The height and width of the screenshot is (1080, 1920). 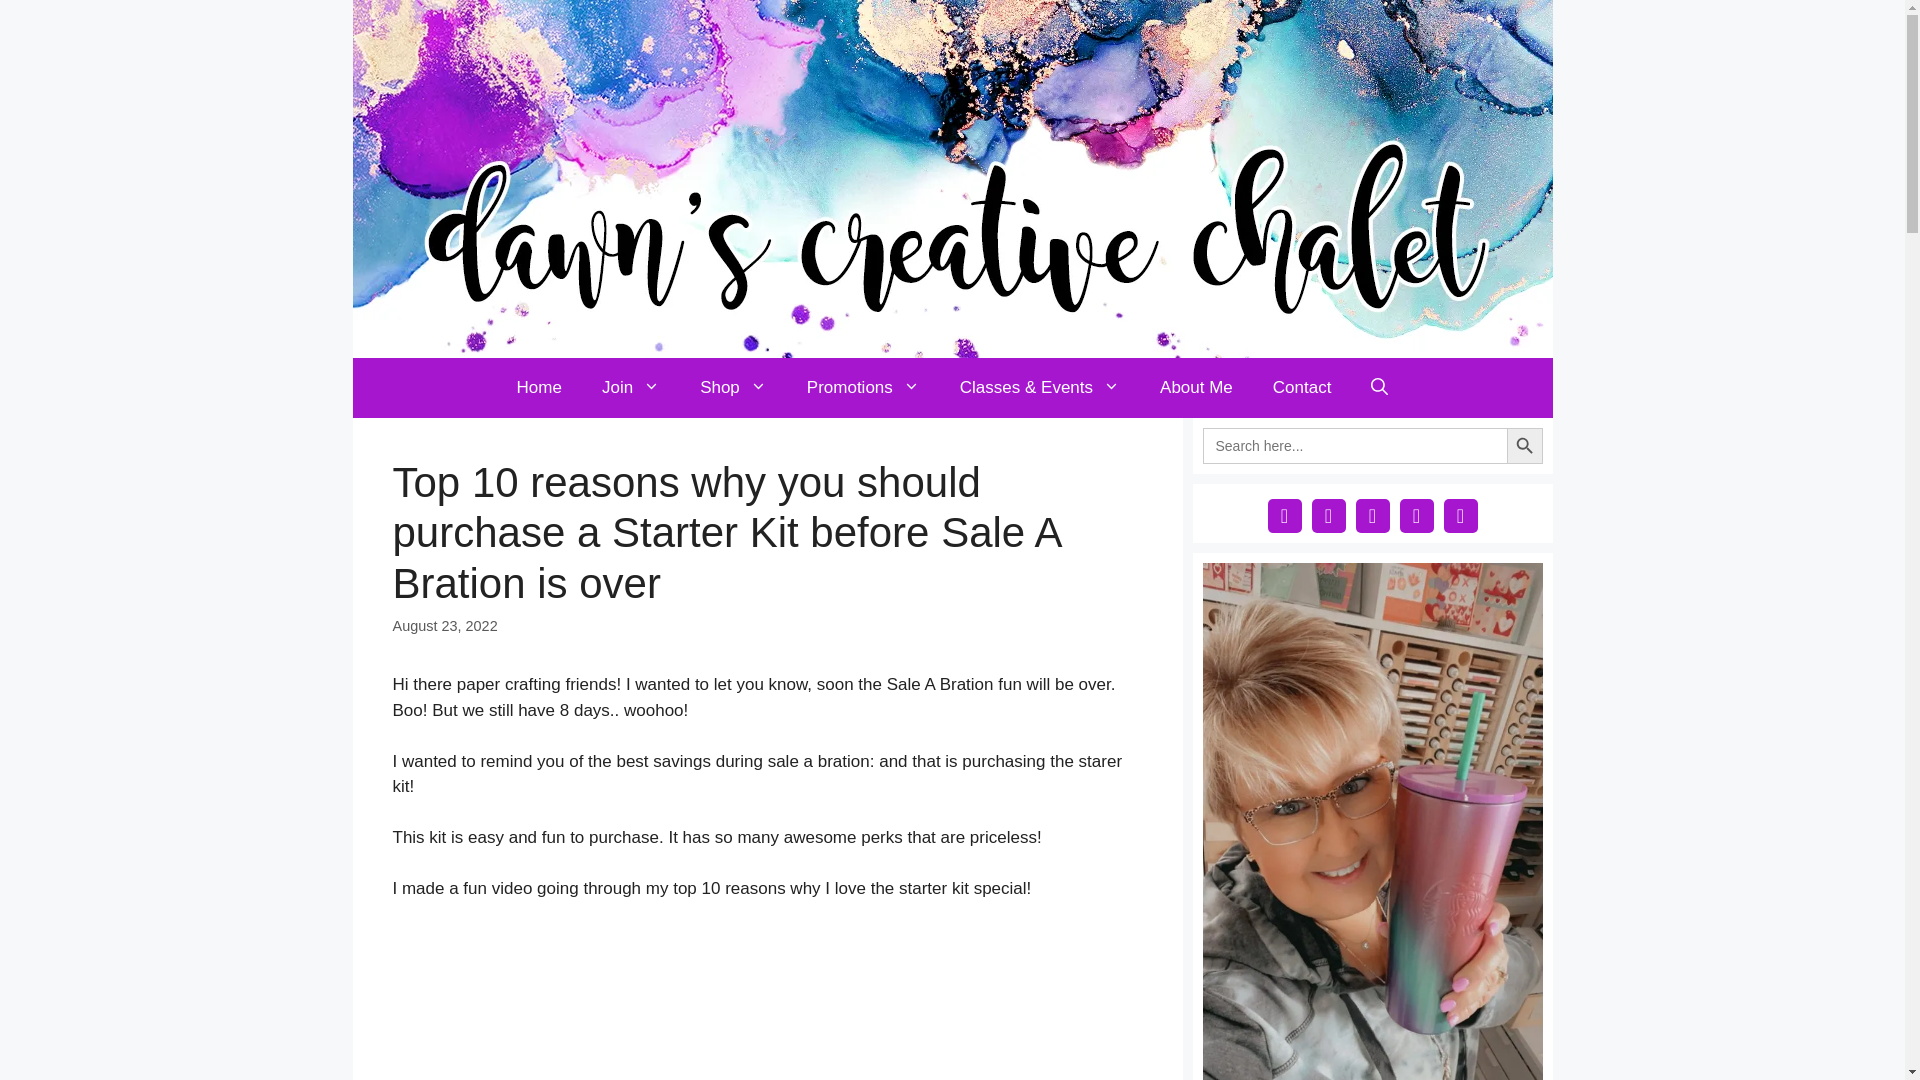 I want to click on Search Button, so click(x=1523, y=446).